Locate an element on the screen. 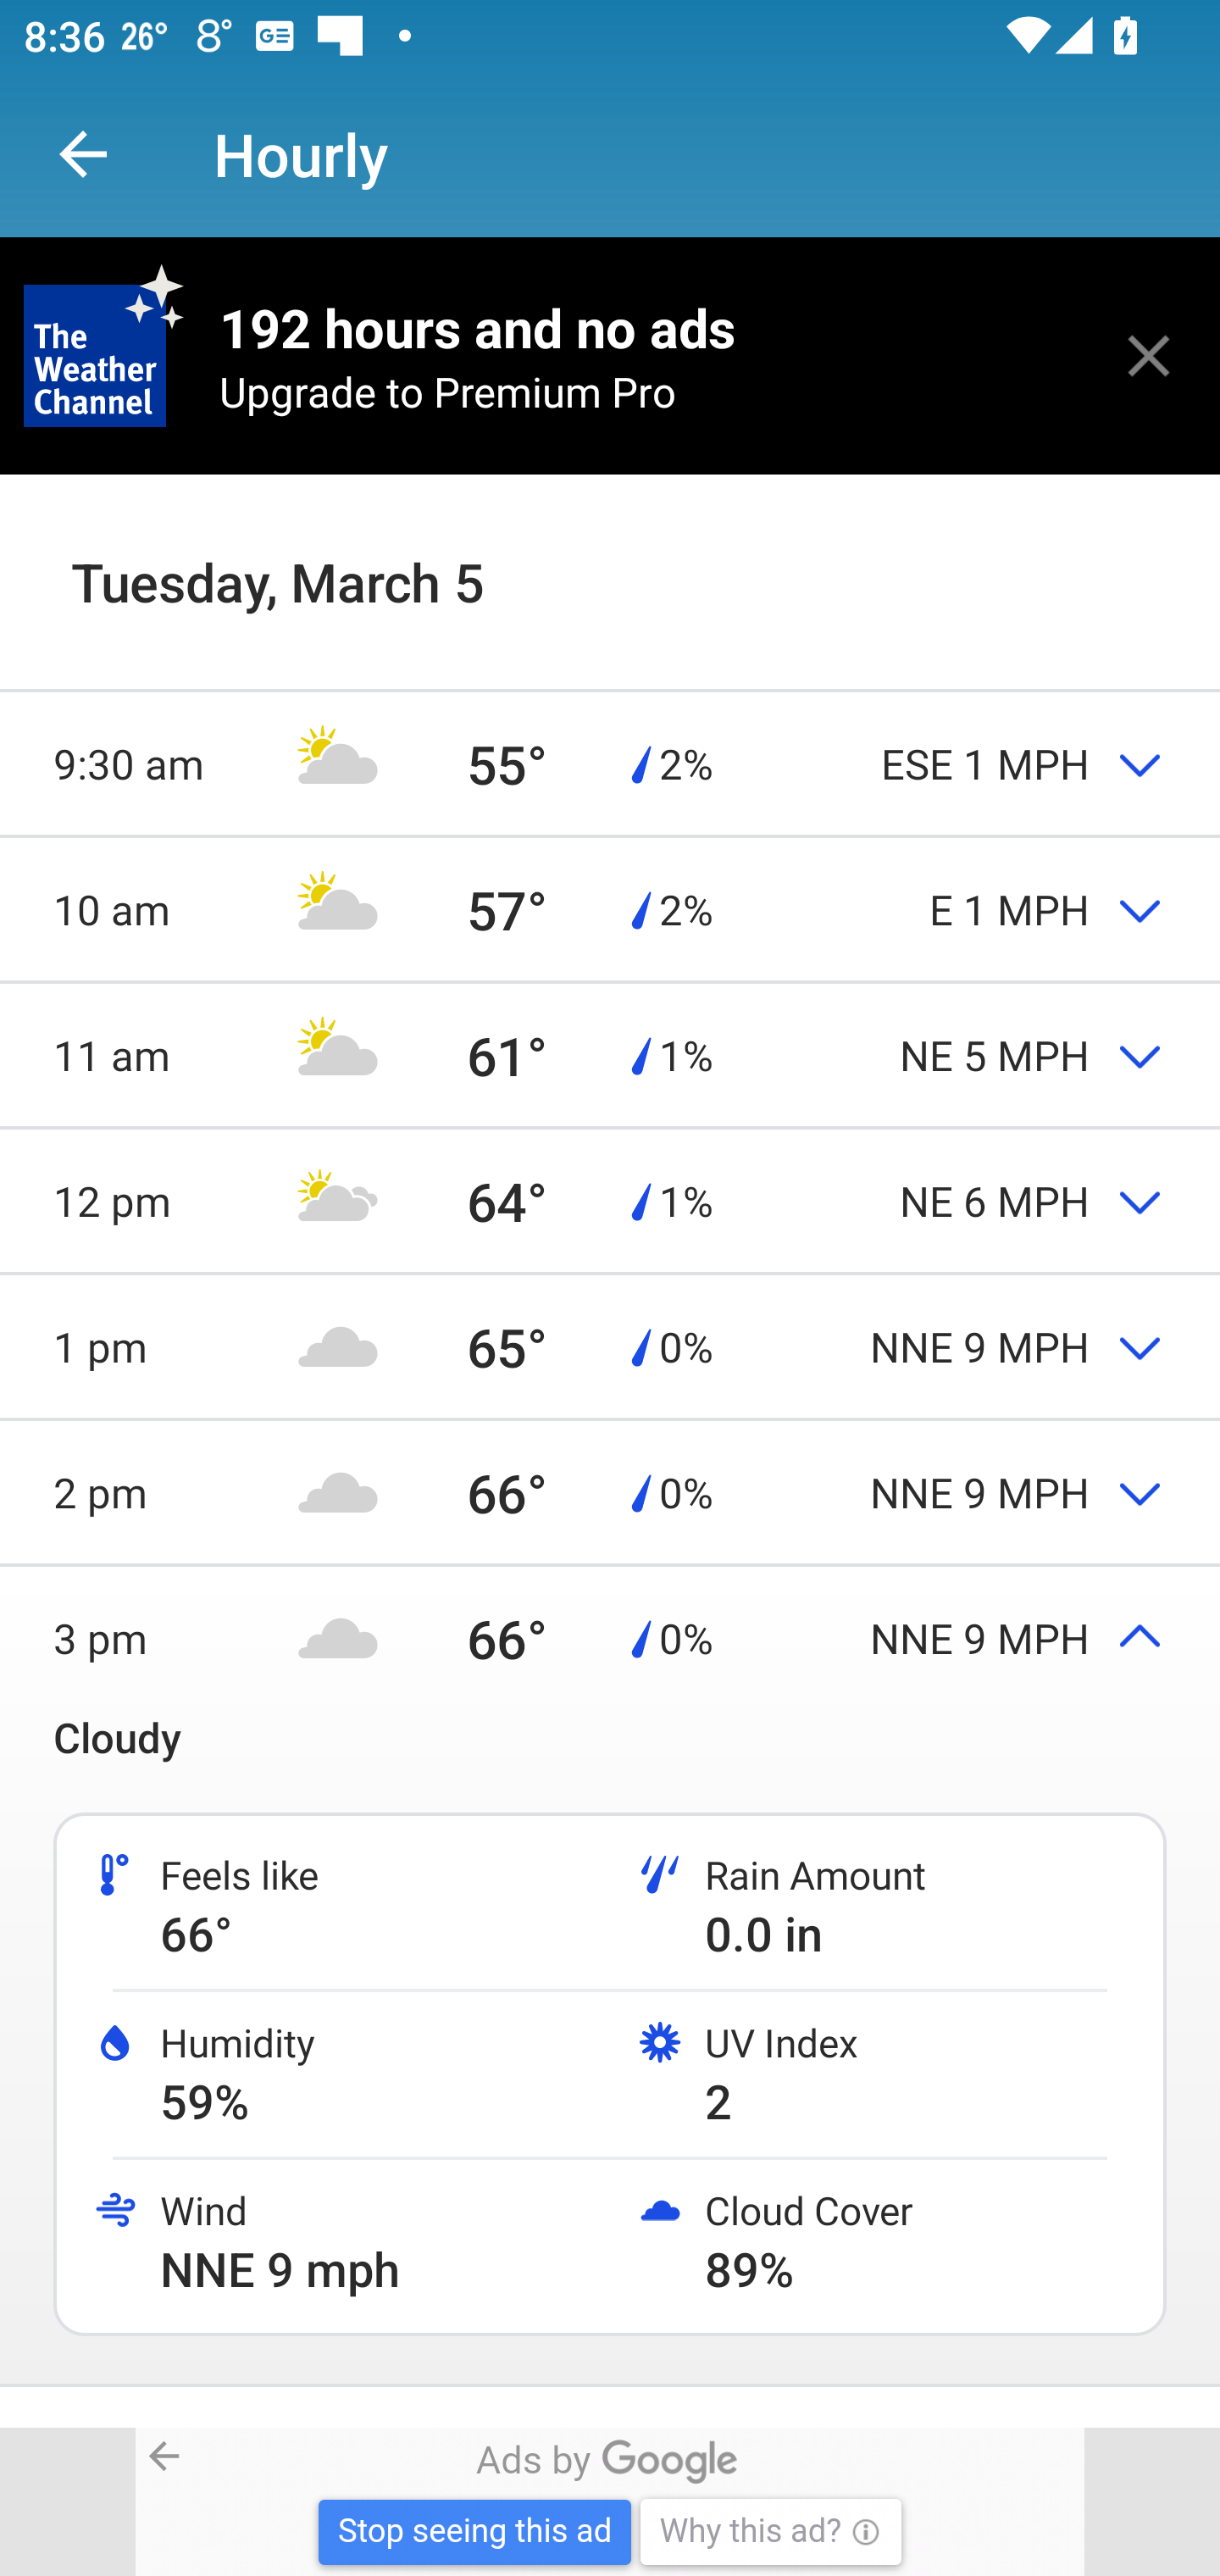  9:30 am 55° 2% ESE 1 MPH is located at coordinates (610, 763).